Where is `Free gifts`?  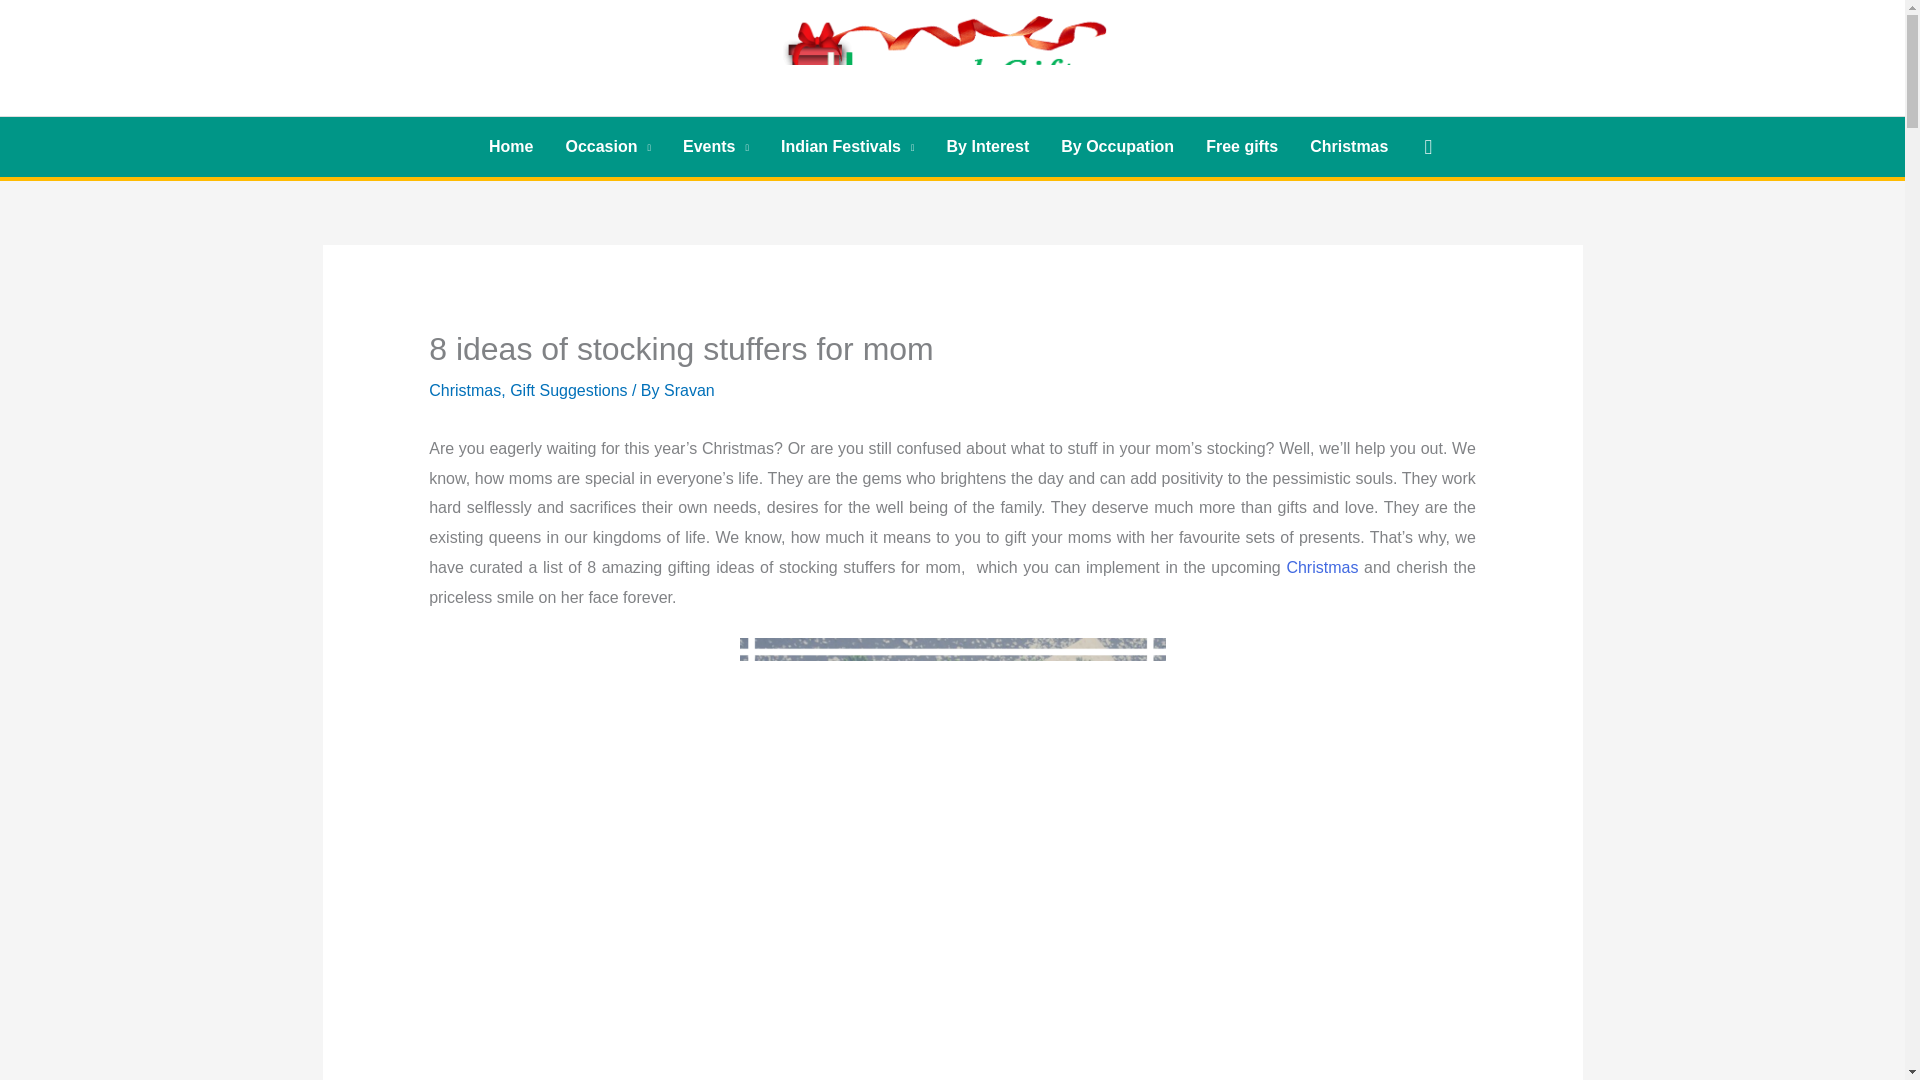 Free gifts is located at coordinates (1242, 146).